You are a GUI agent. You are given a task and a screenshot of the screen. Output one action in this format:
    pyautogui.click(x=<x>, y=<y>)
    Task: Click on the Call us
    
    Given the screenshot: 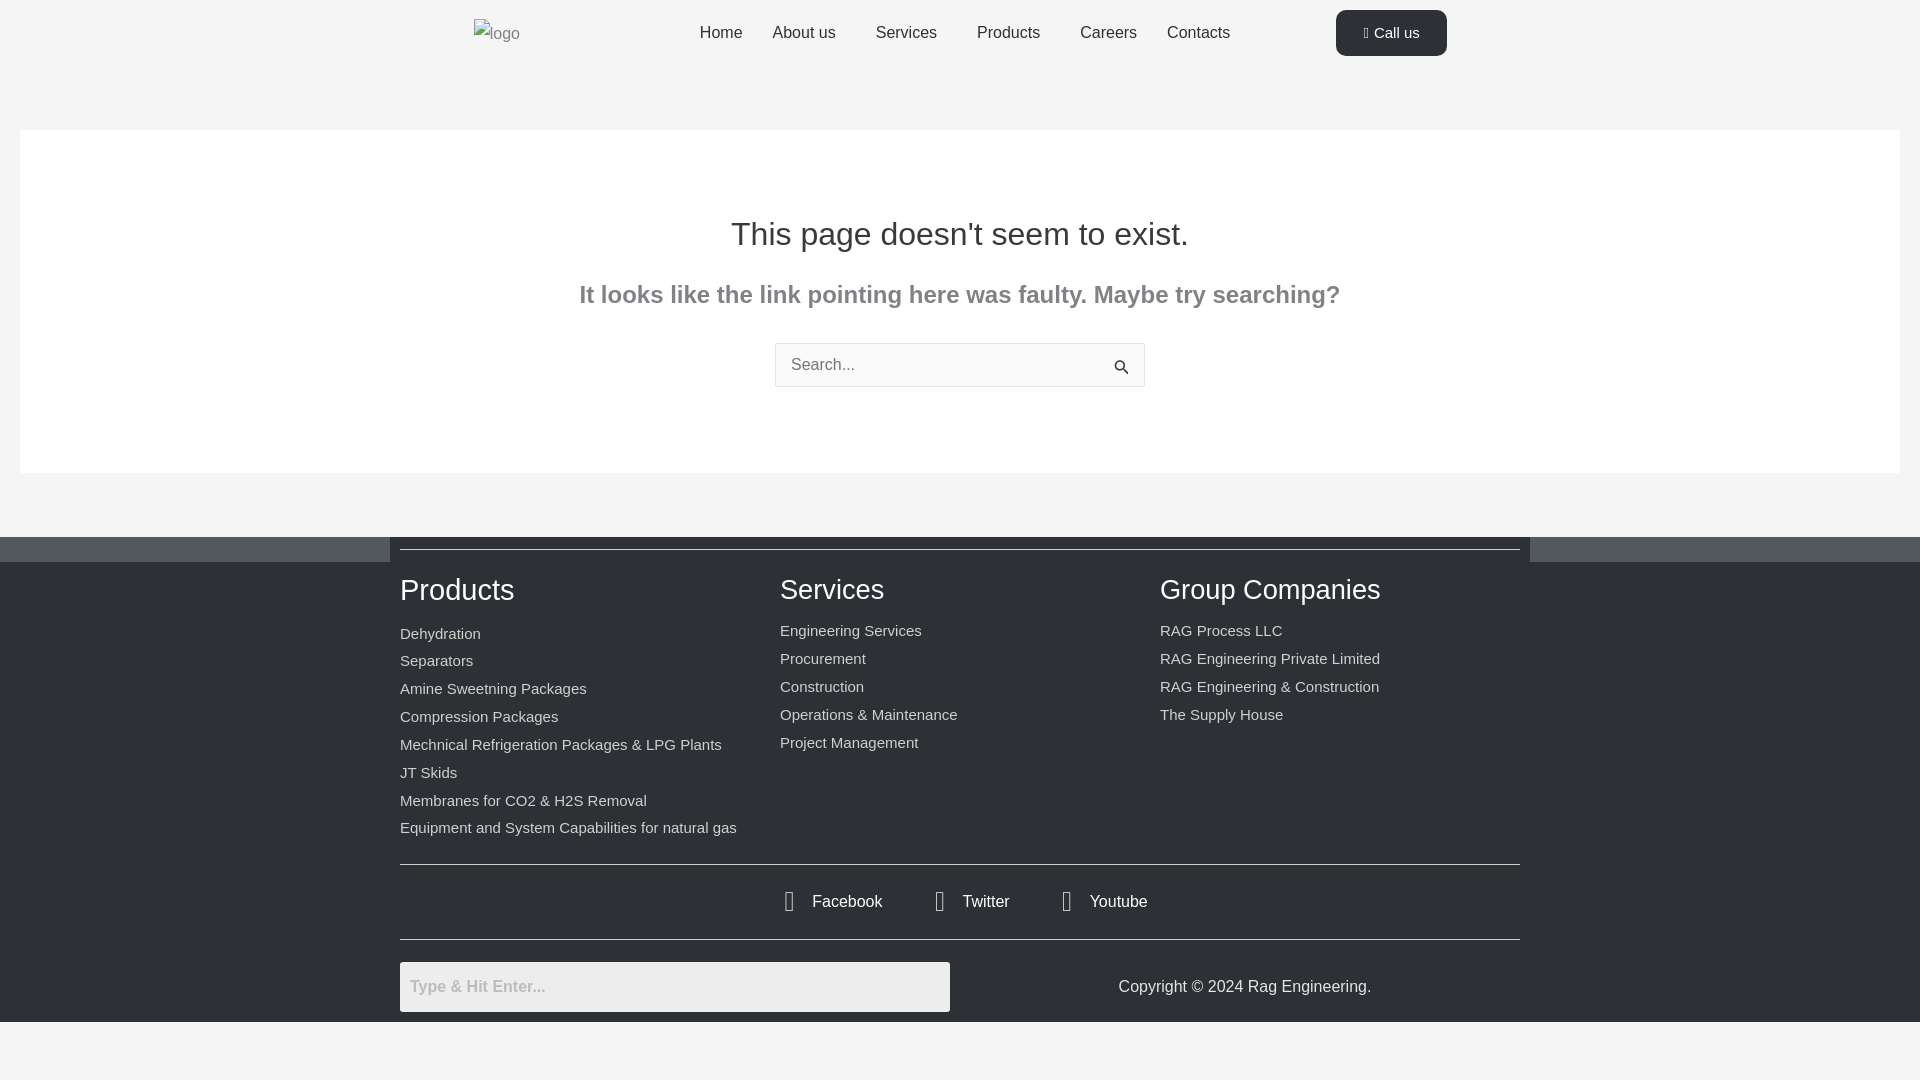 What is the action you would take?
    pyautogui.click(x=1390, y=32)
    